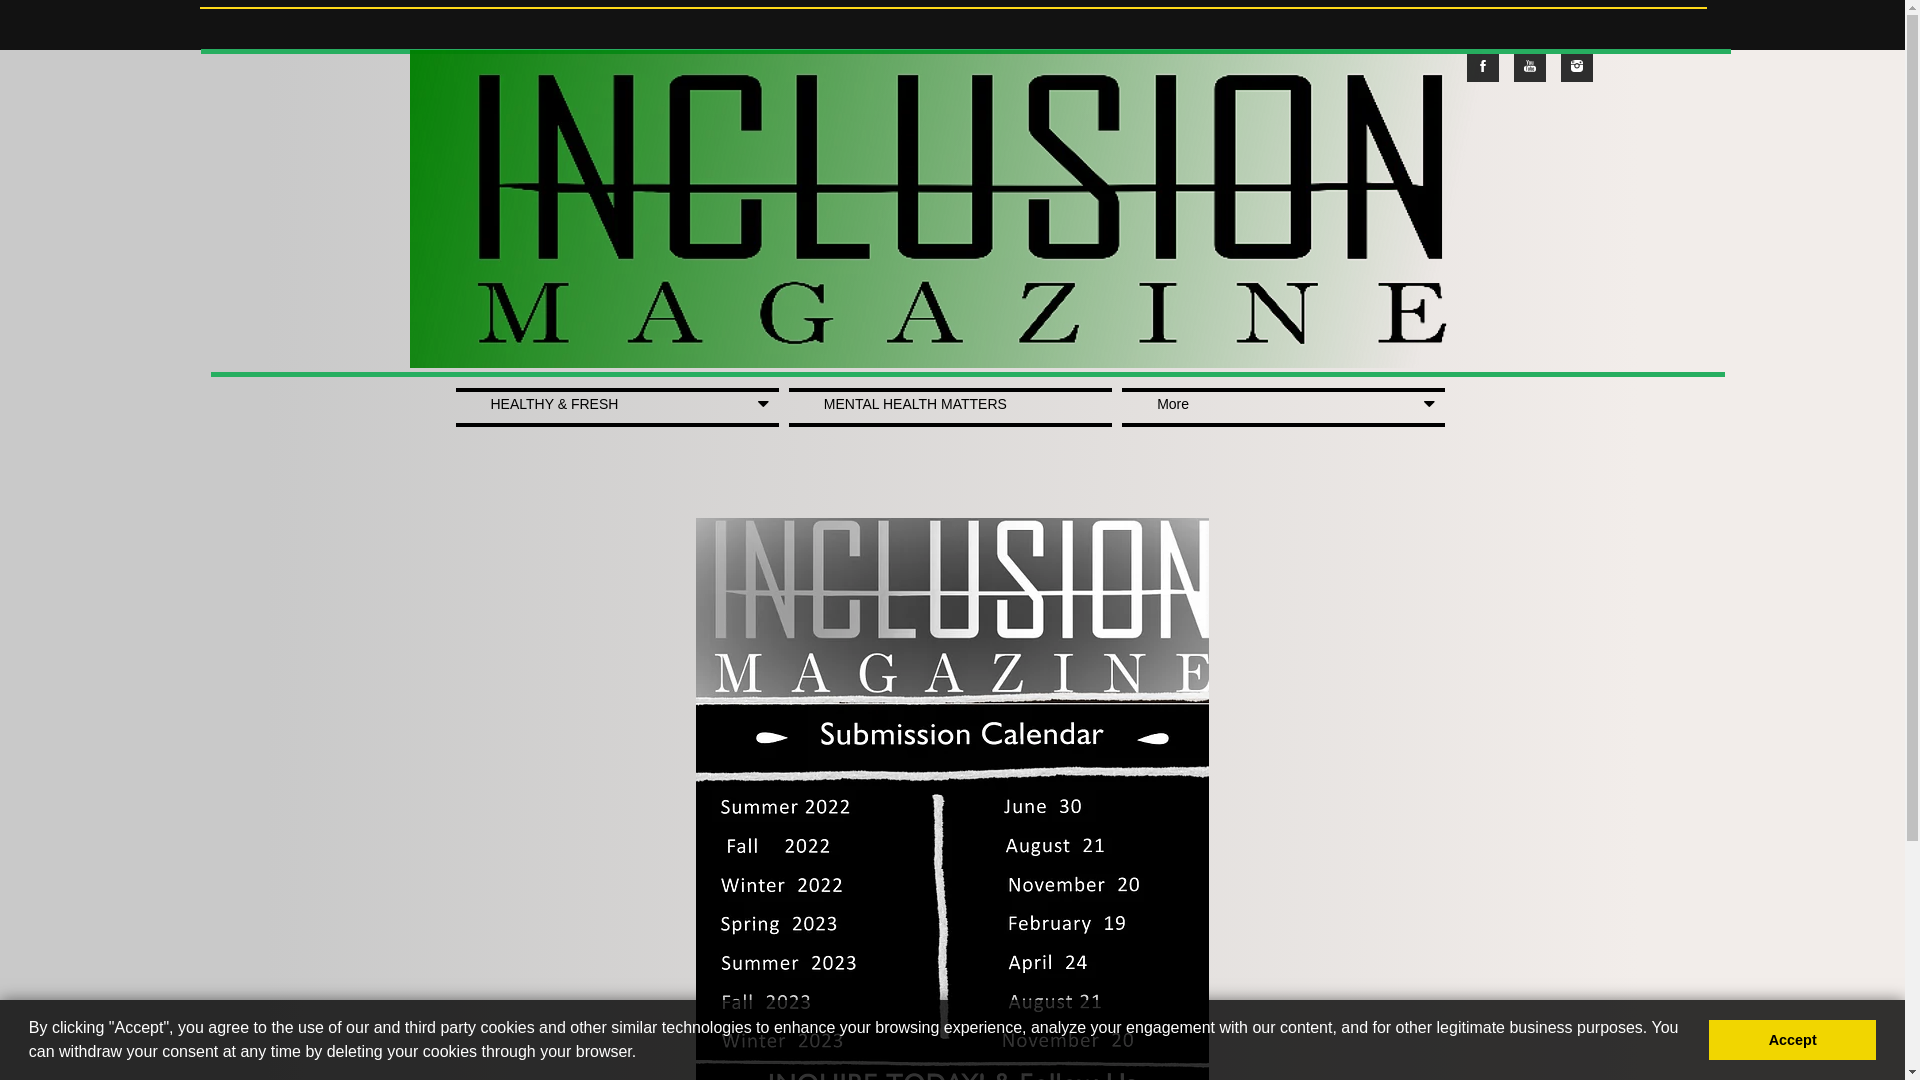  Describe the element at coordinates (1284, 408) in the screenshot. I see `More` at that location.